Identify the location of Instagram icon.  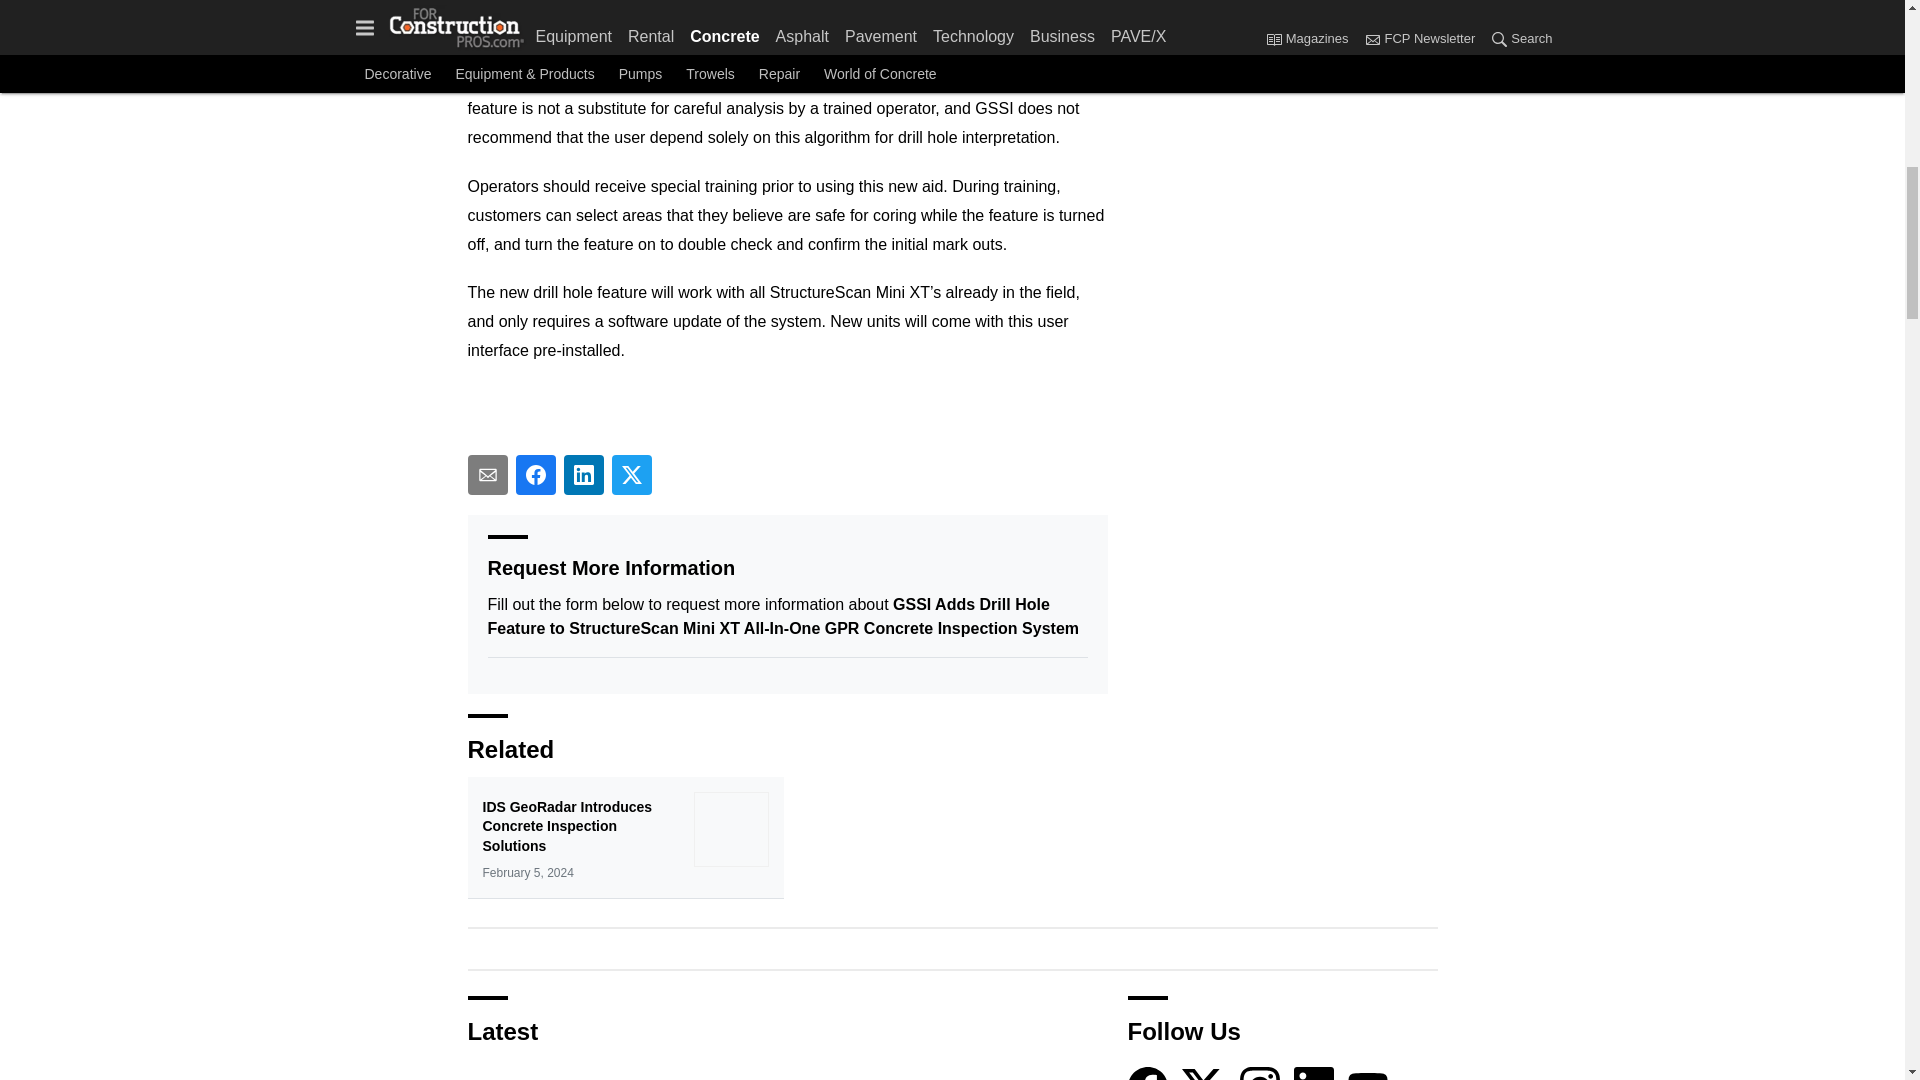
(1260, 1074).